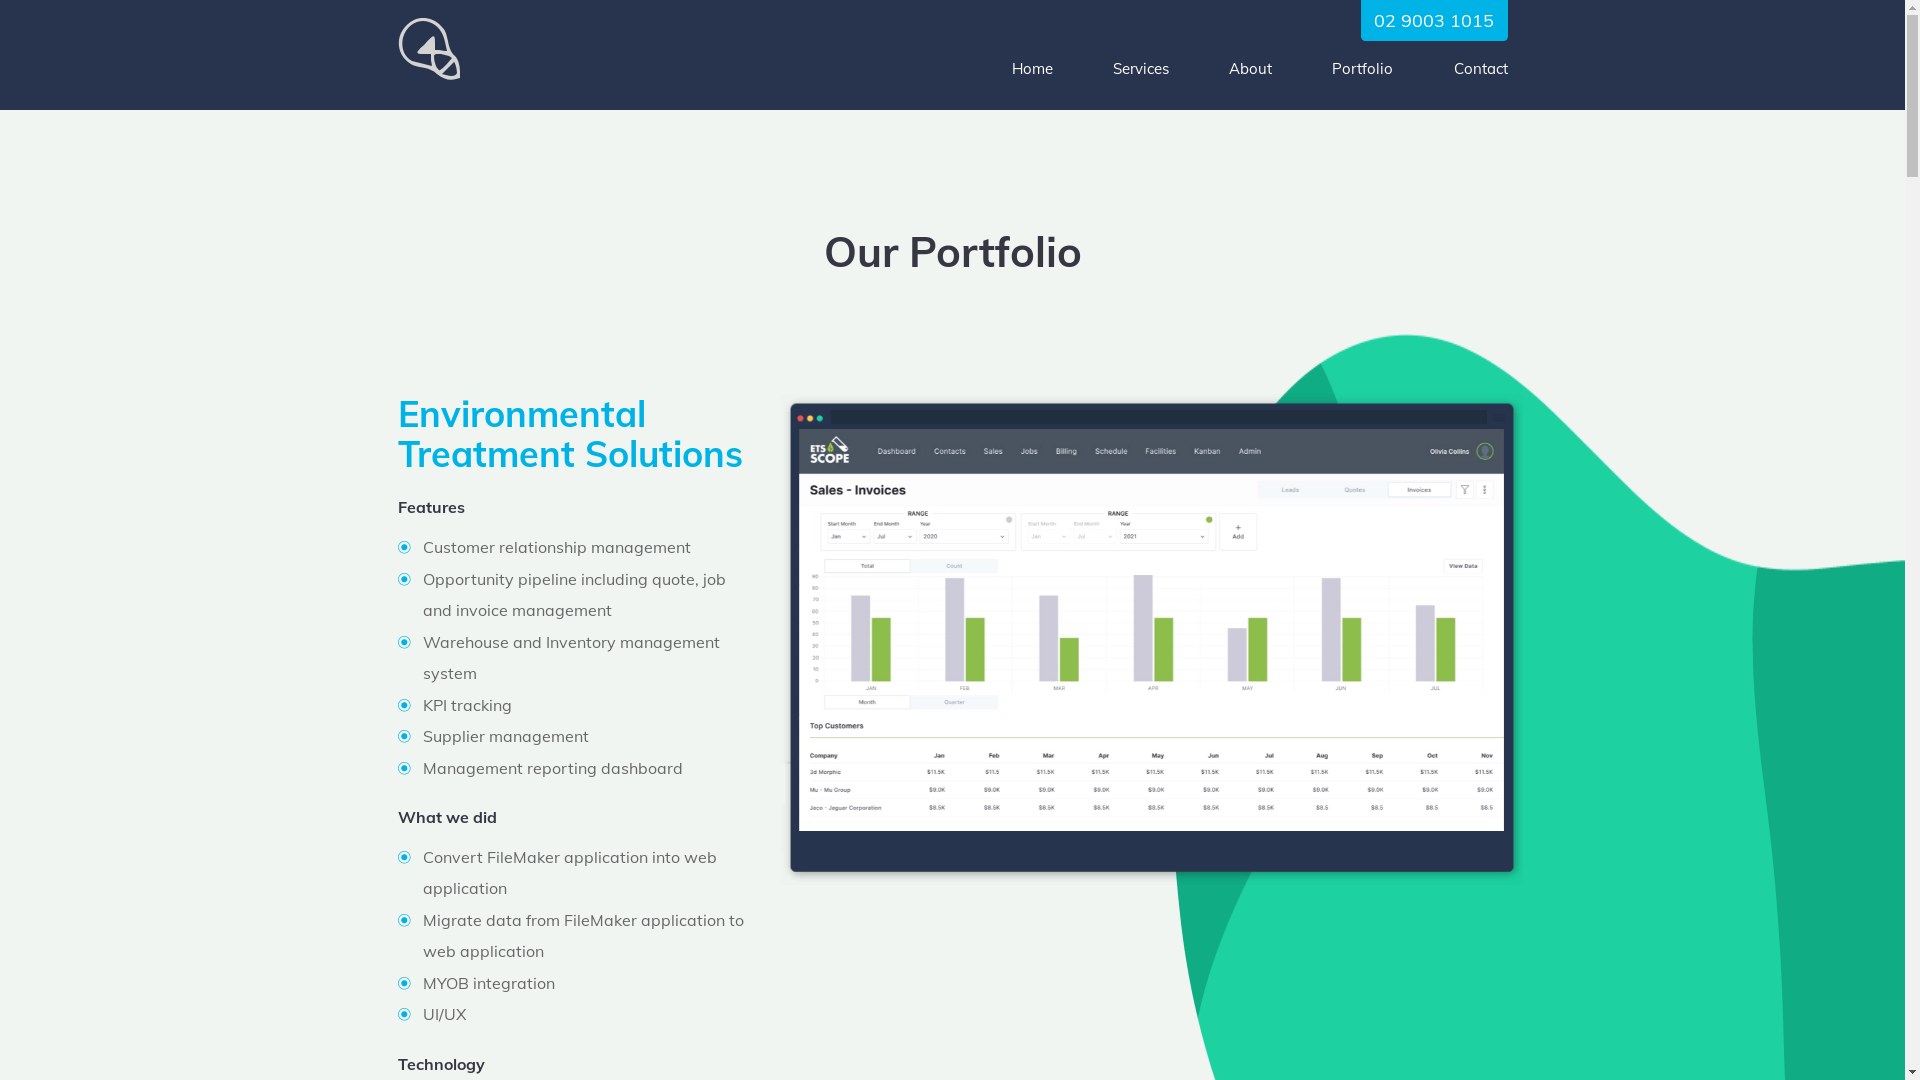  I want to click on Services, so click(1141, 70).